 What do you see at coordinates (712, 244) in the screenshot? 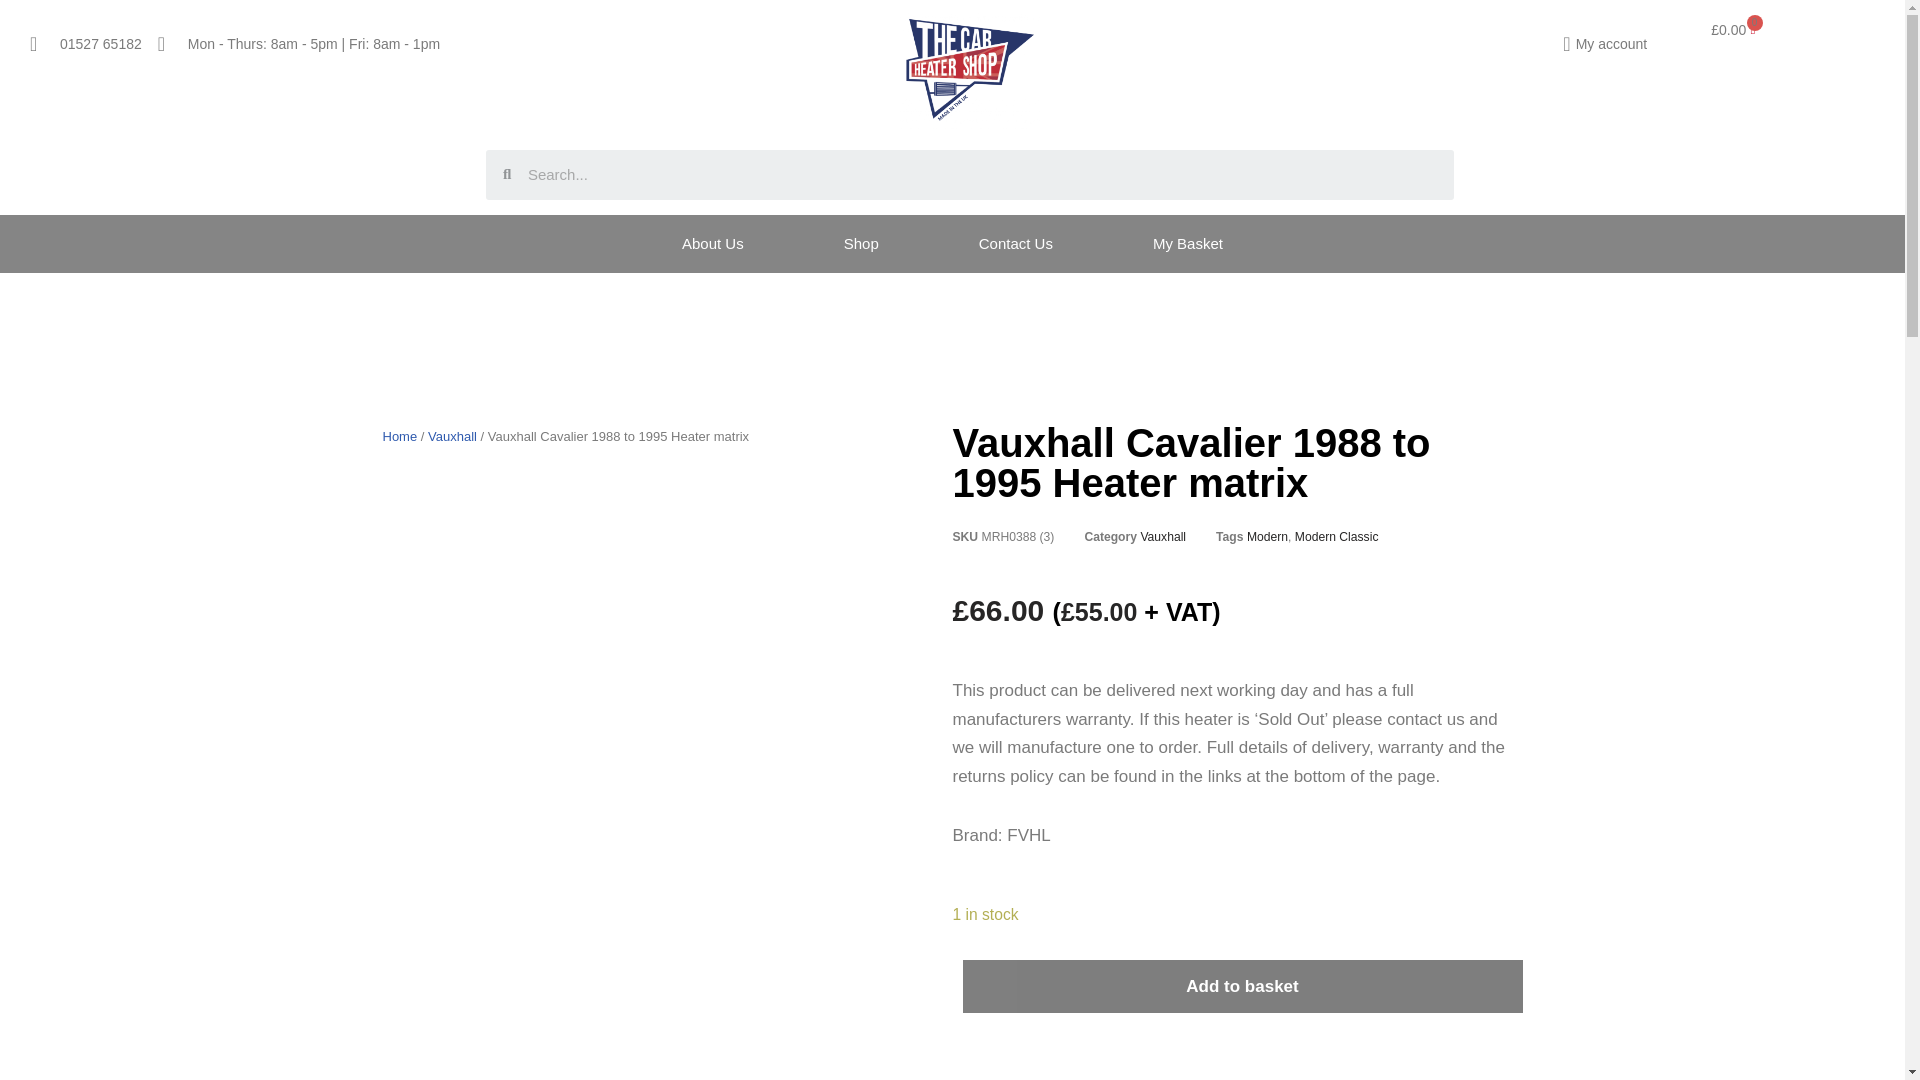
I see `About Us` at bounding box center [712, 244].